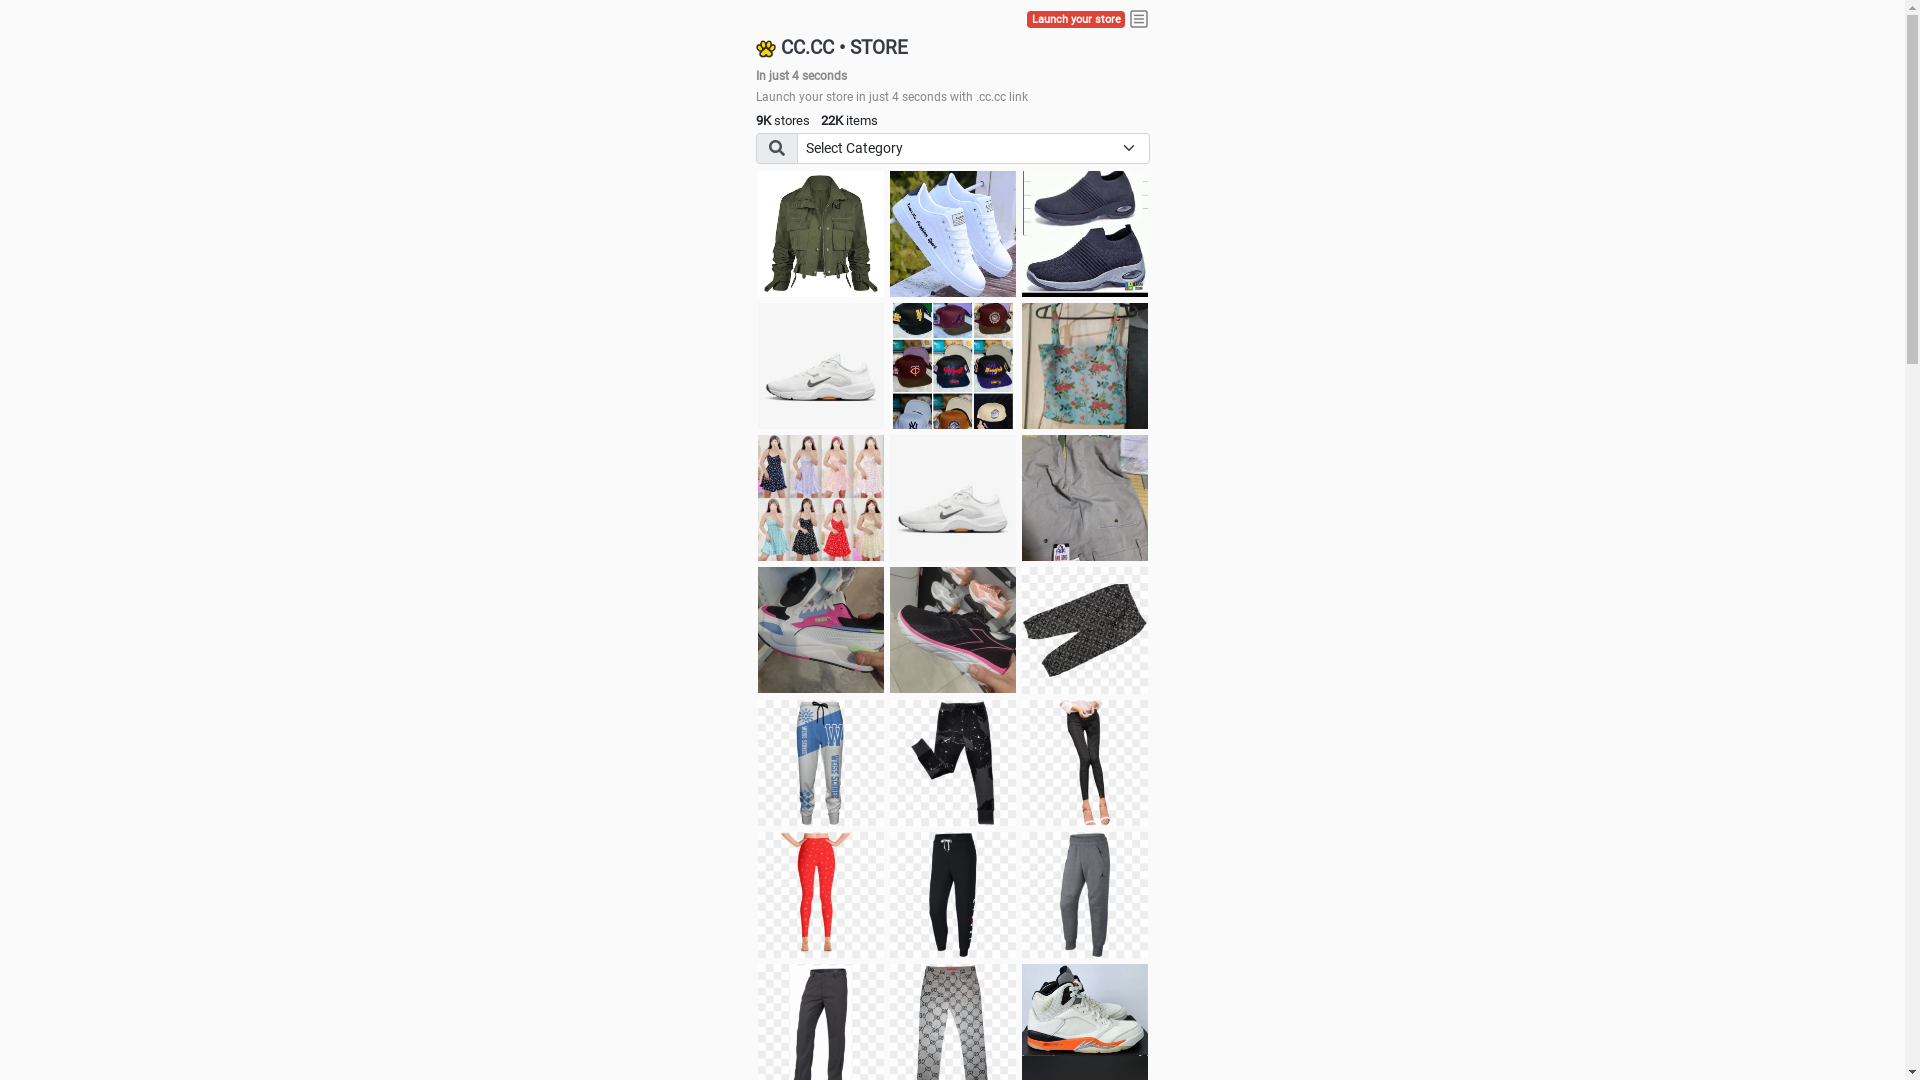 Image resolution: width=1920 pixels, height=1080 pixels. What do you see at coordinates (1085, 366) in the screenshot?
I see `Ukay cloth` at bounding box center [1085, 366].